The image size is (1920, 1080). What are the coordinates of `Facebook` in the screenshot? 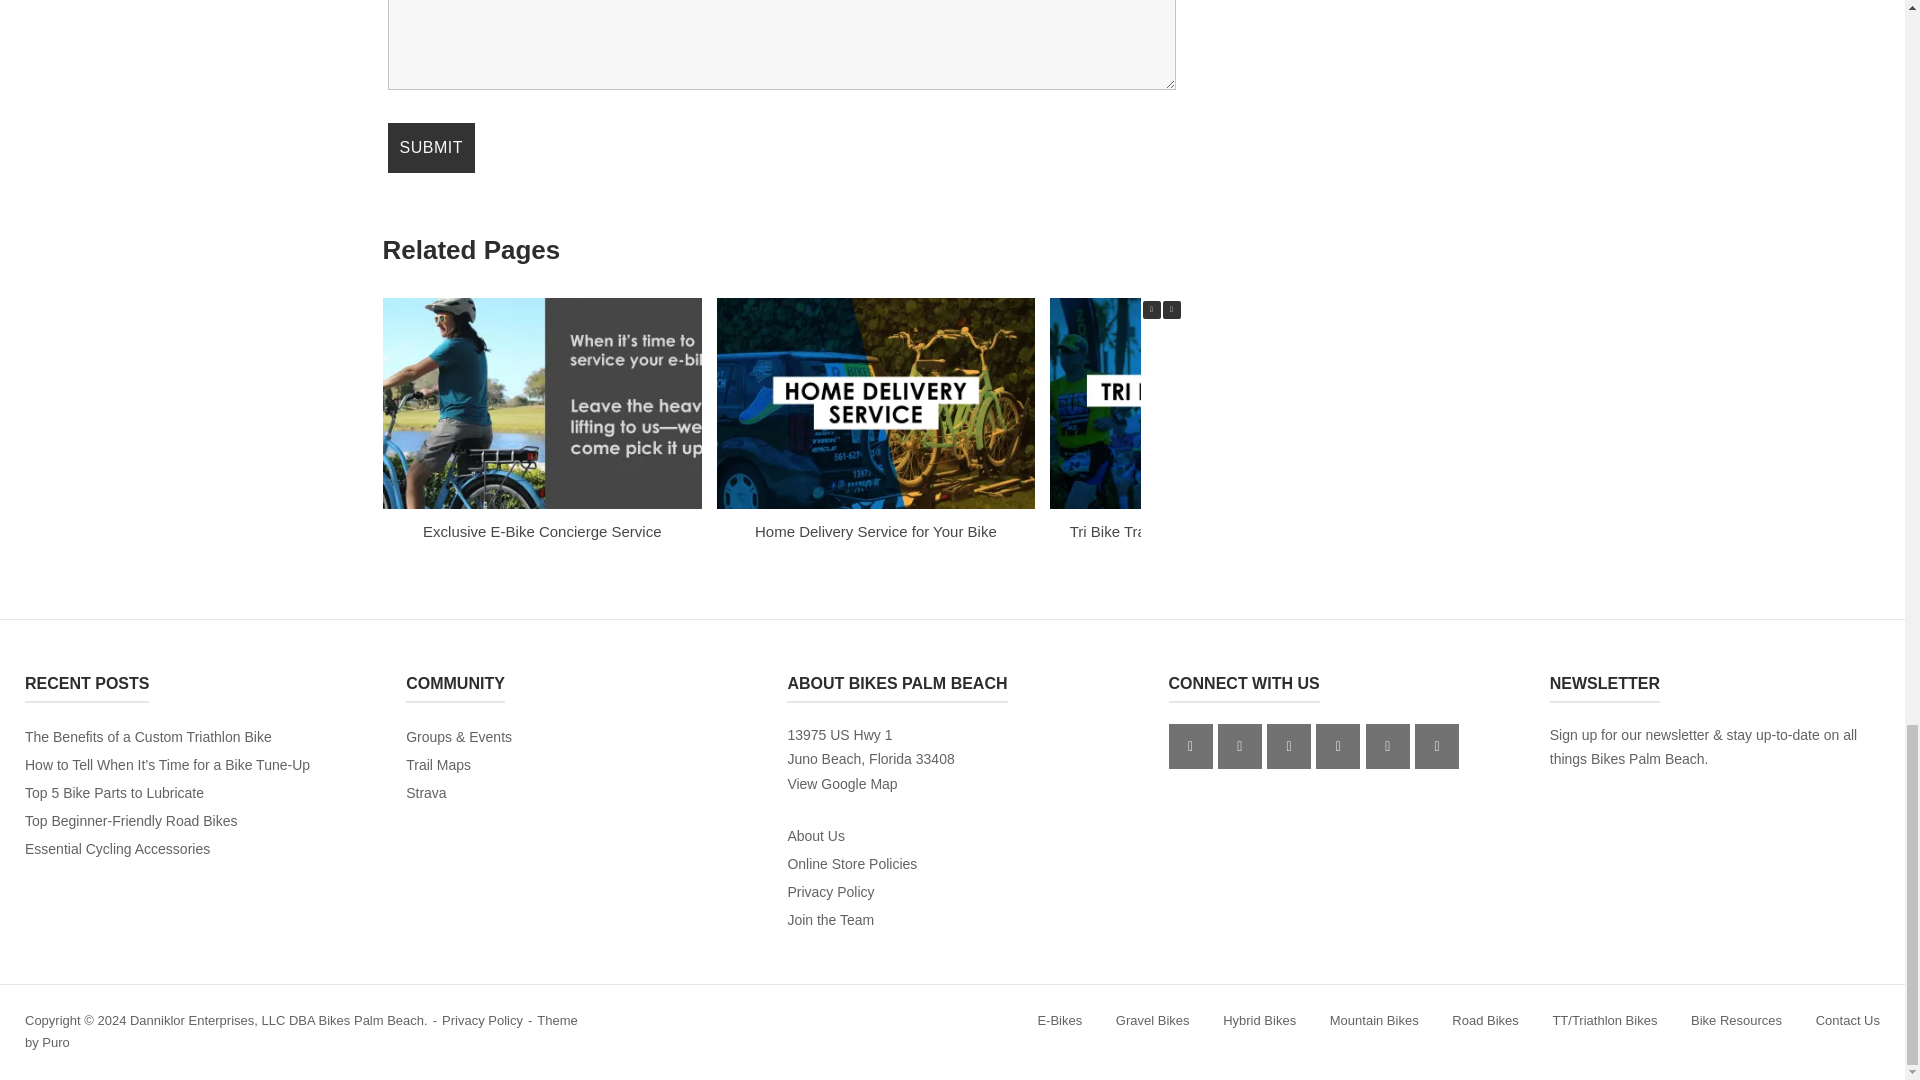 It's located at (1191, 746).